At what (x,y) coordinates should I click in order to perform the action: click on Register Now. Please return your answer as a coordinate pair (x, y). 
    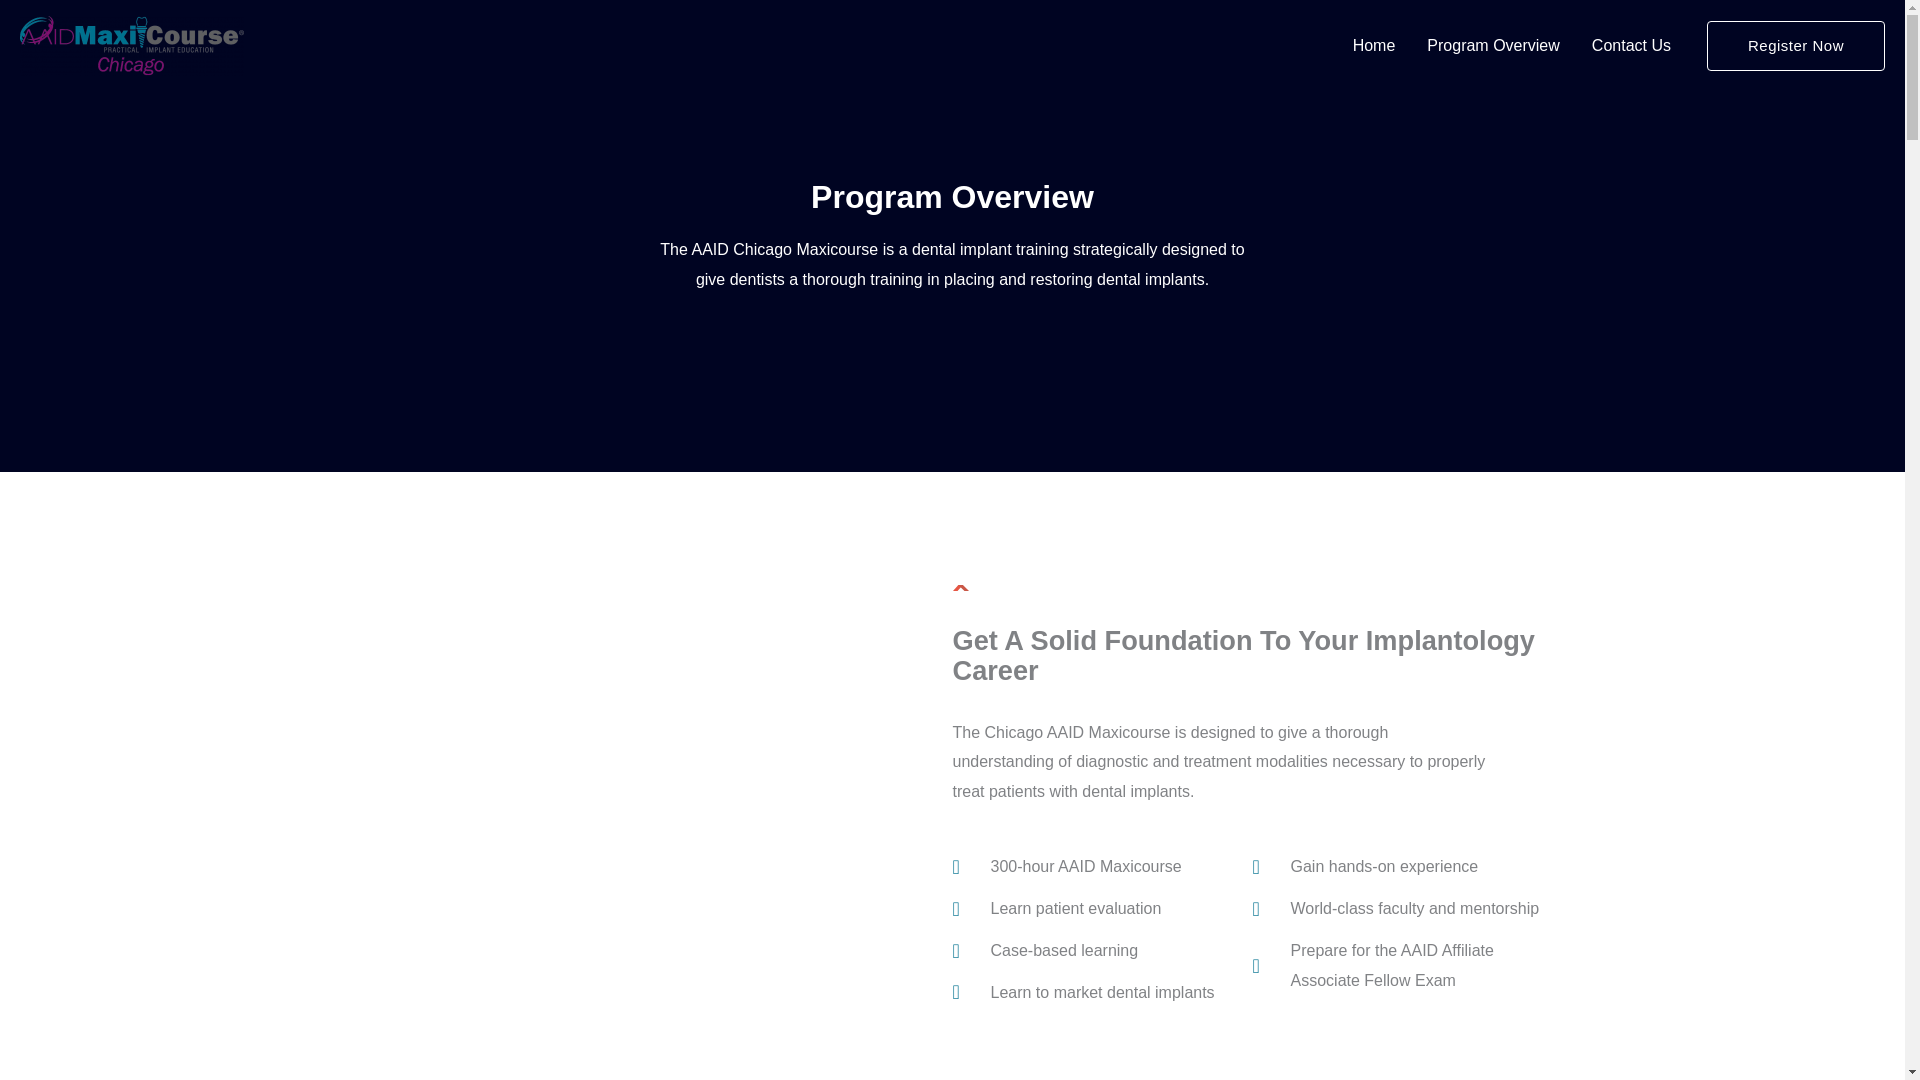
    Looking at the image, I should click on (1796, 46).